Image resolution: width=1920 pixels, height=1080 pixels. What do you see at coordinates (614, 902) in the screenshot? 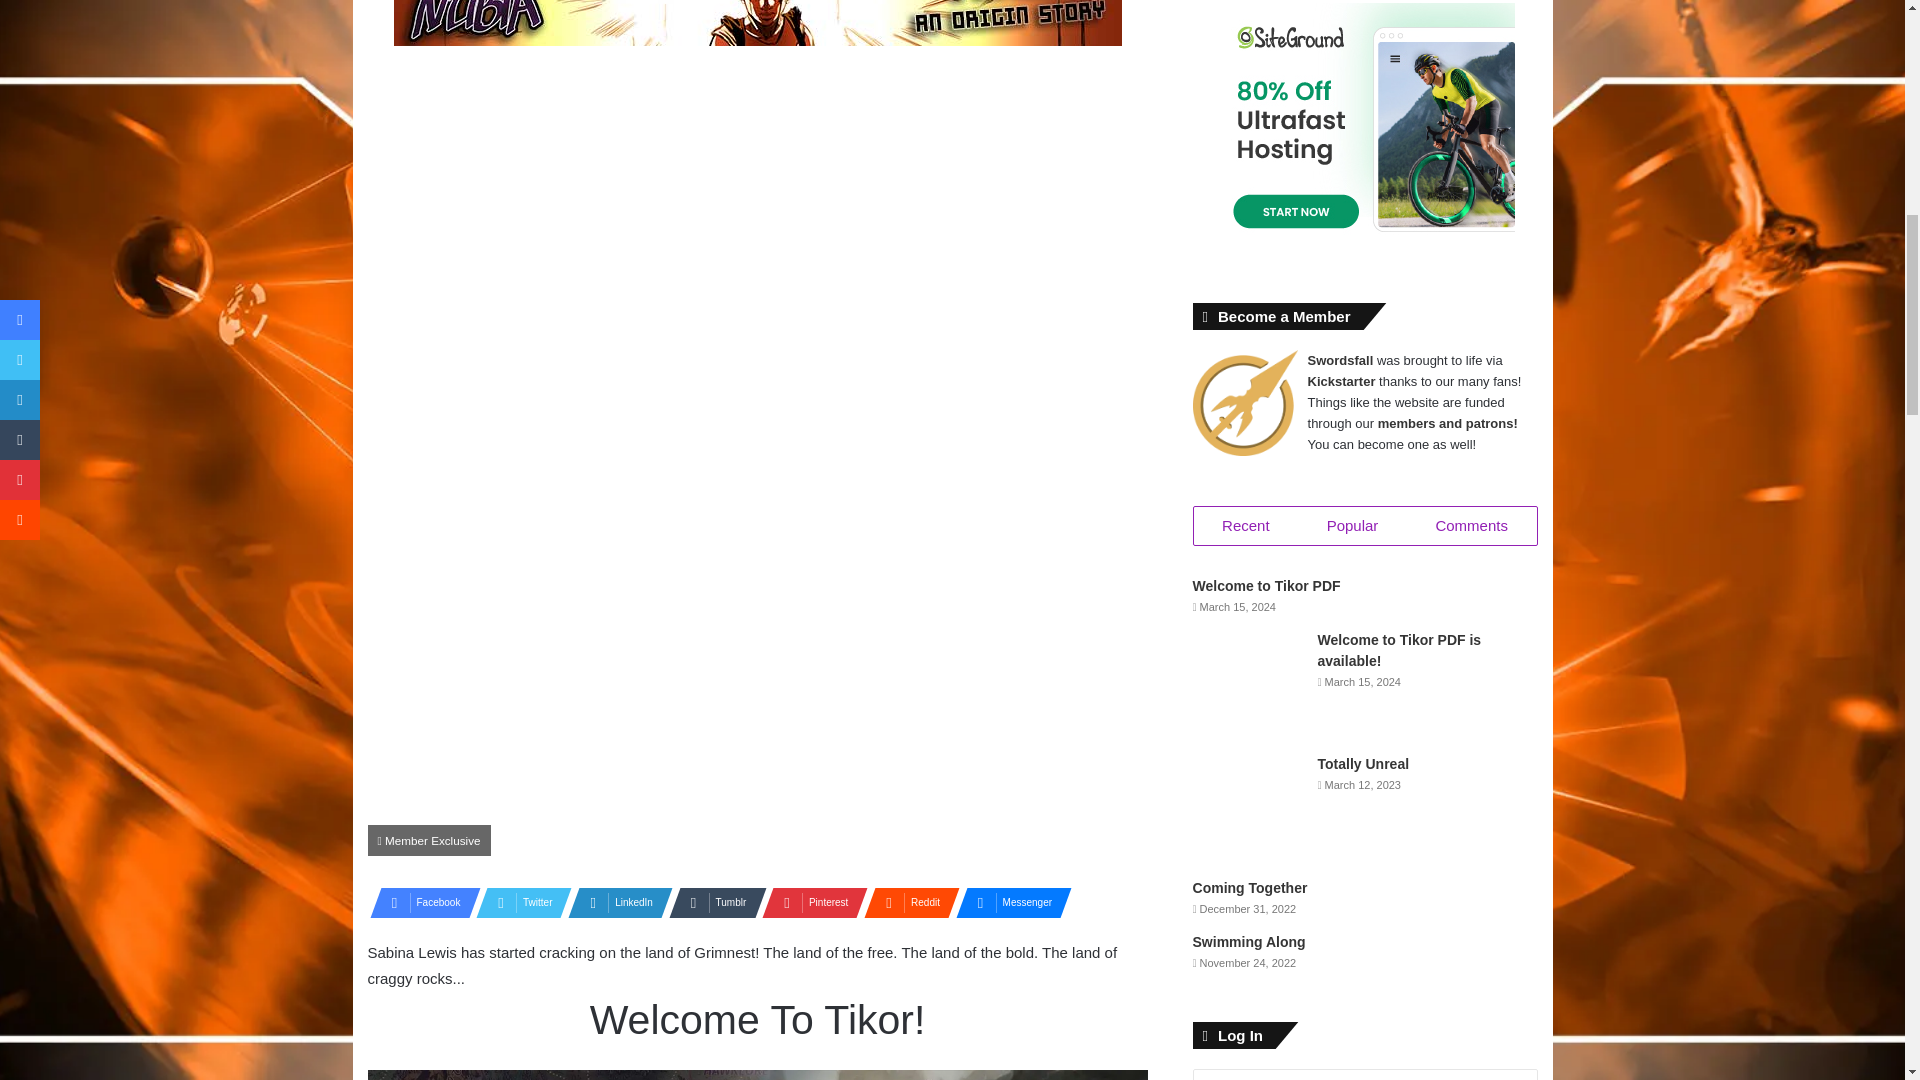
I see `LinkedIn` at bounding box center [614, 902].